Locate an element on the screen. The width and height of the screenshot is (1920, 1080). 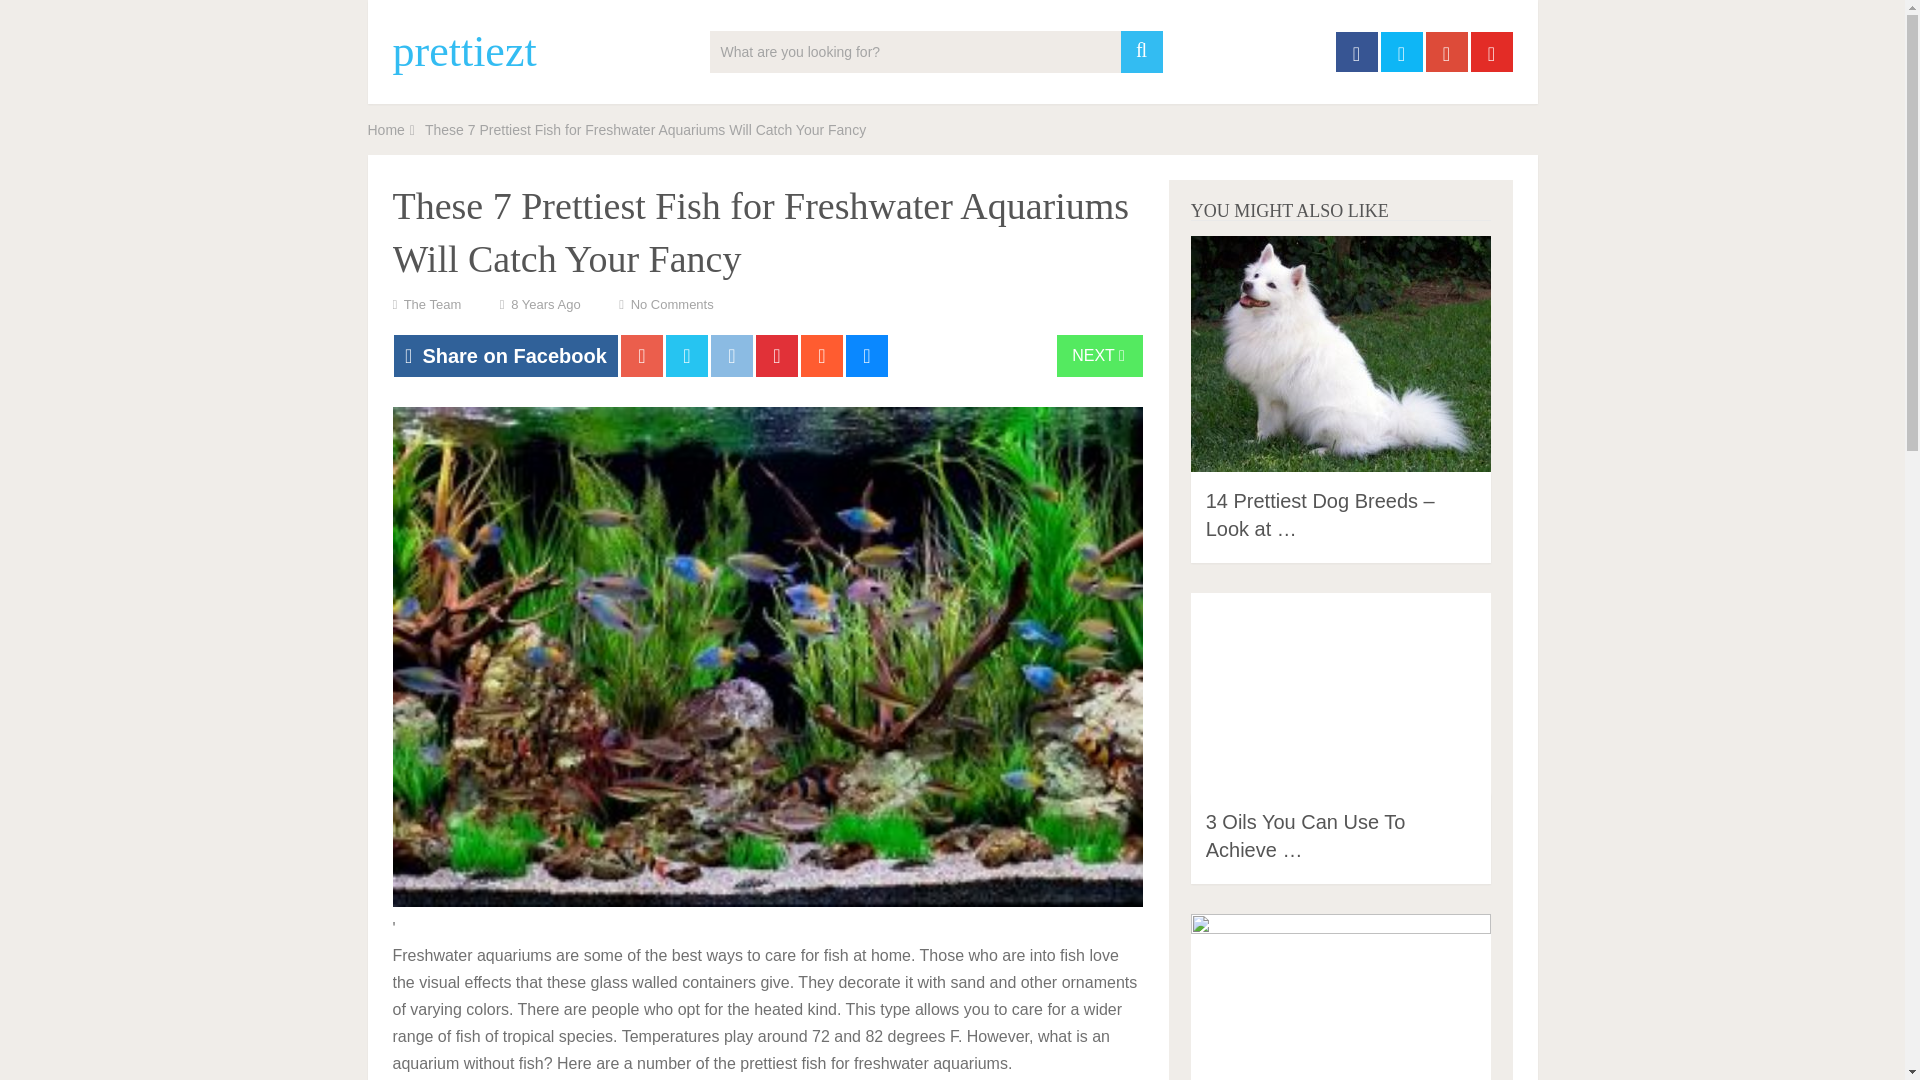
Posts by The Team is located at coordinates (432, 304).